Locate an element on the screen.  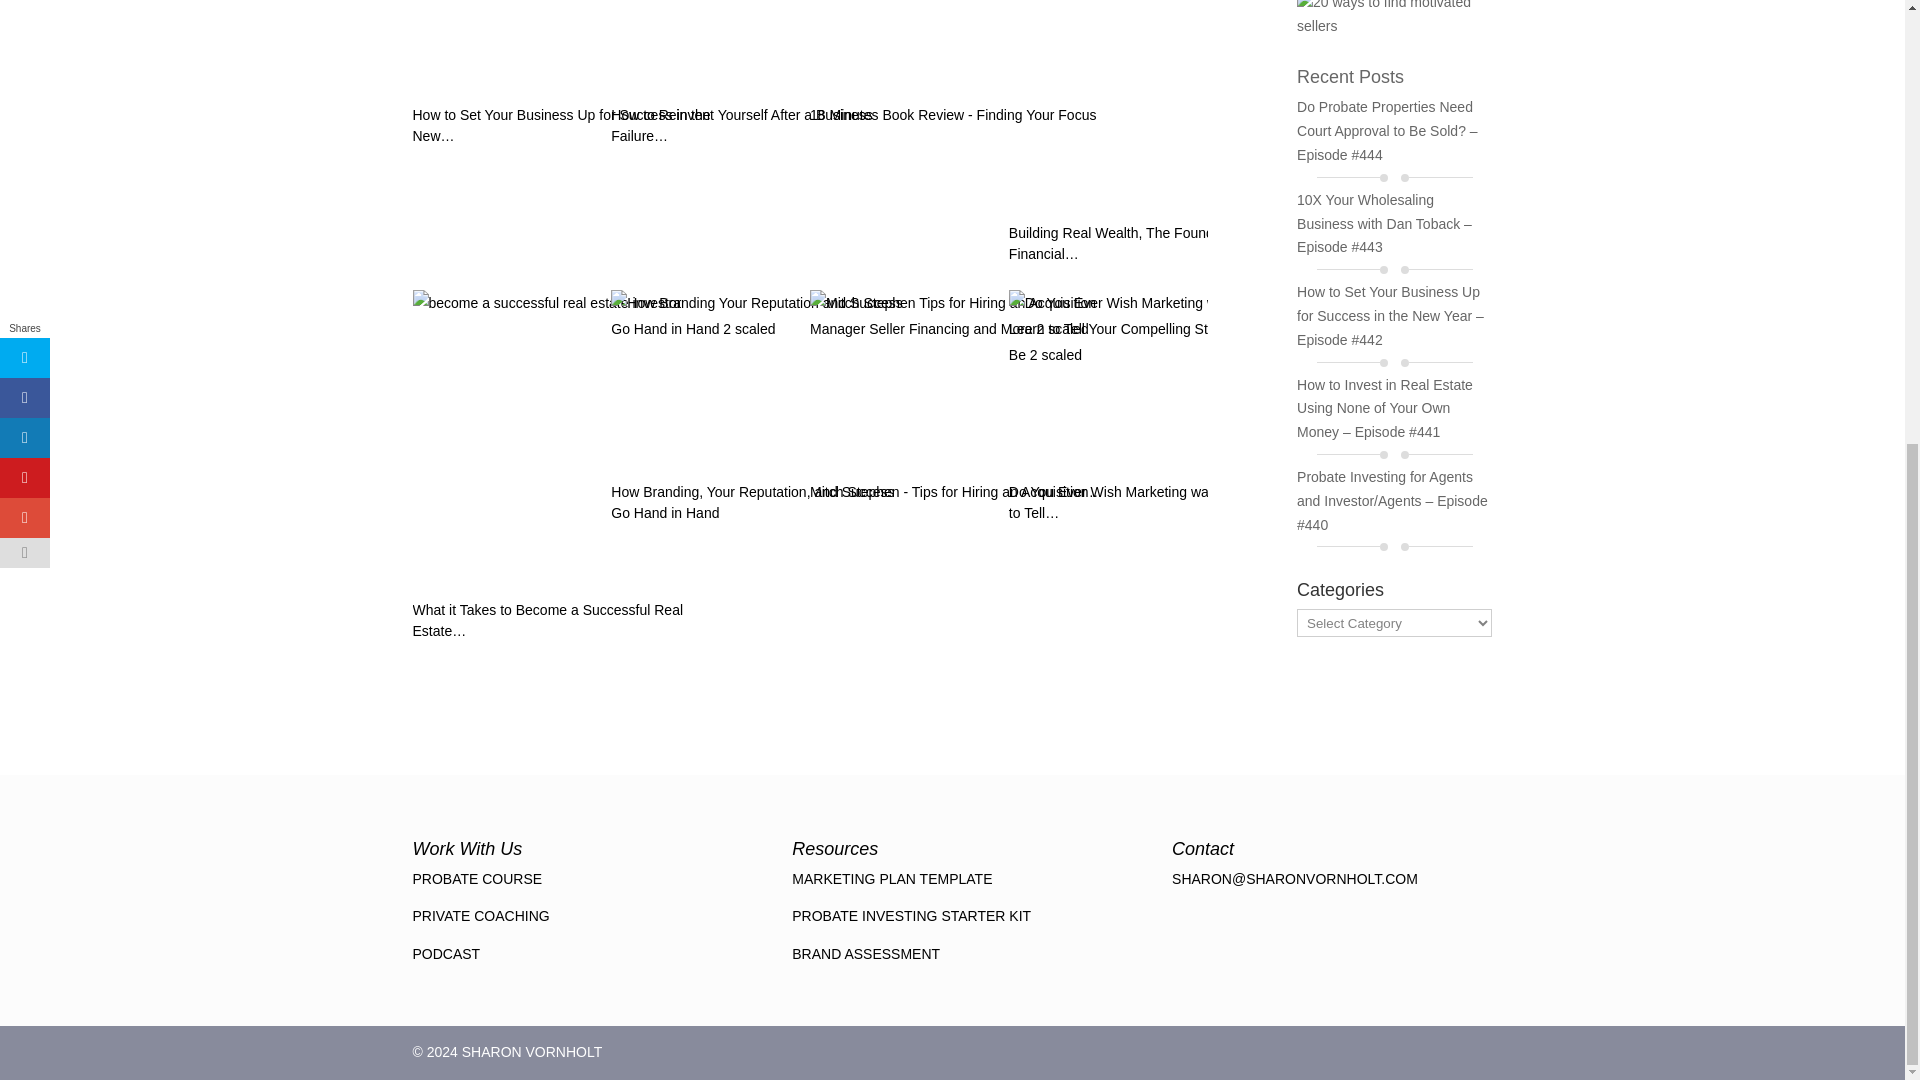
PROBATE INVESTING STARTER KIT is located at coordinates (911, 916).